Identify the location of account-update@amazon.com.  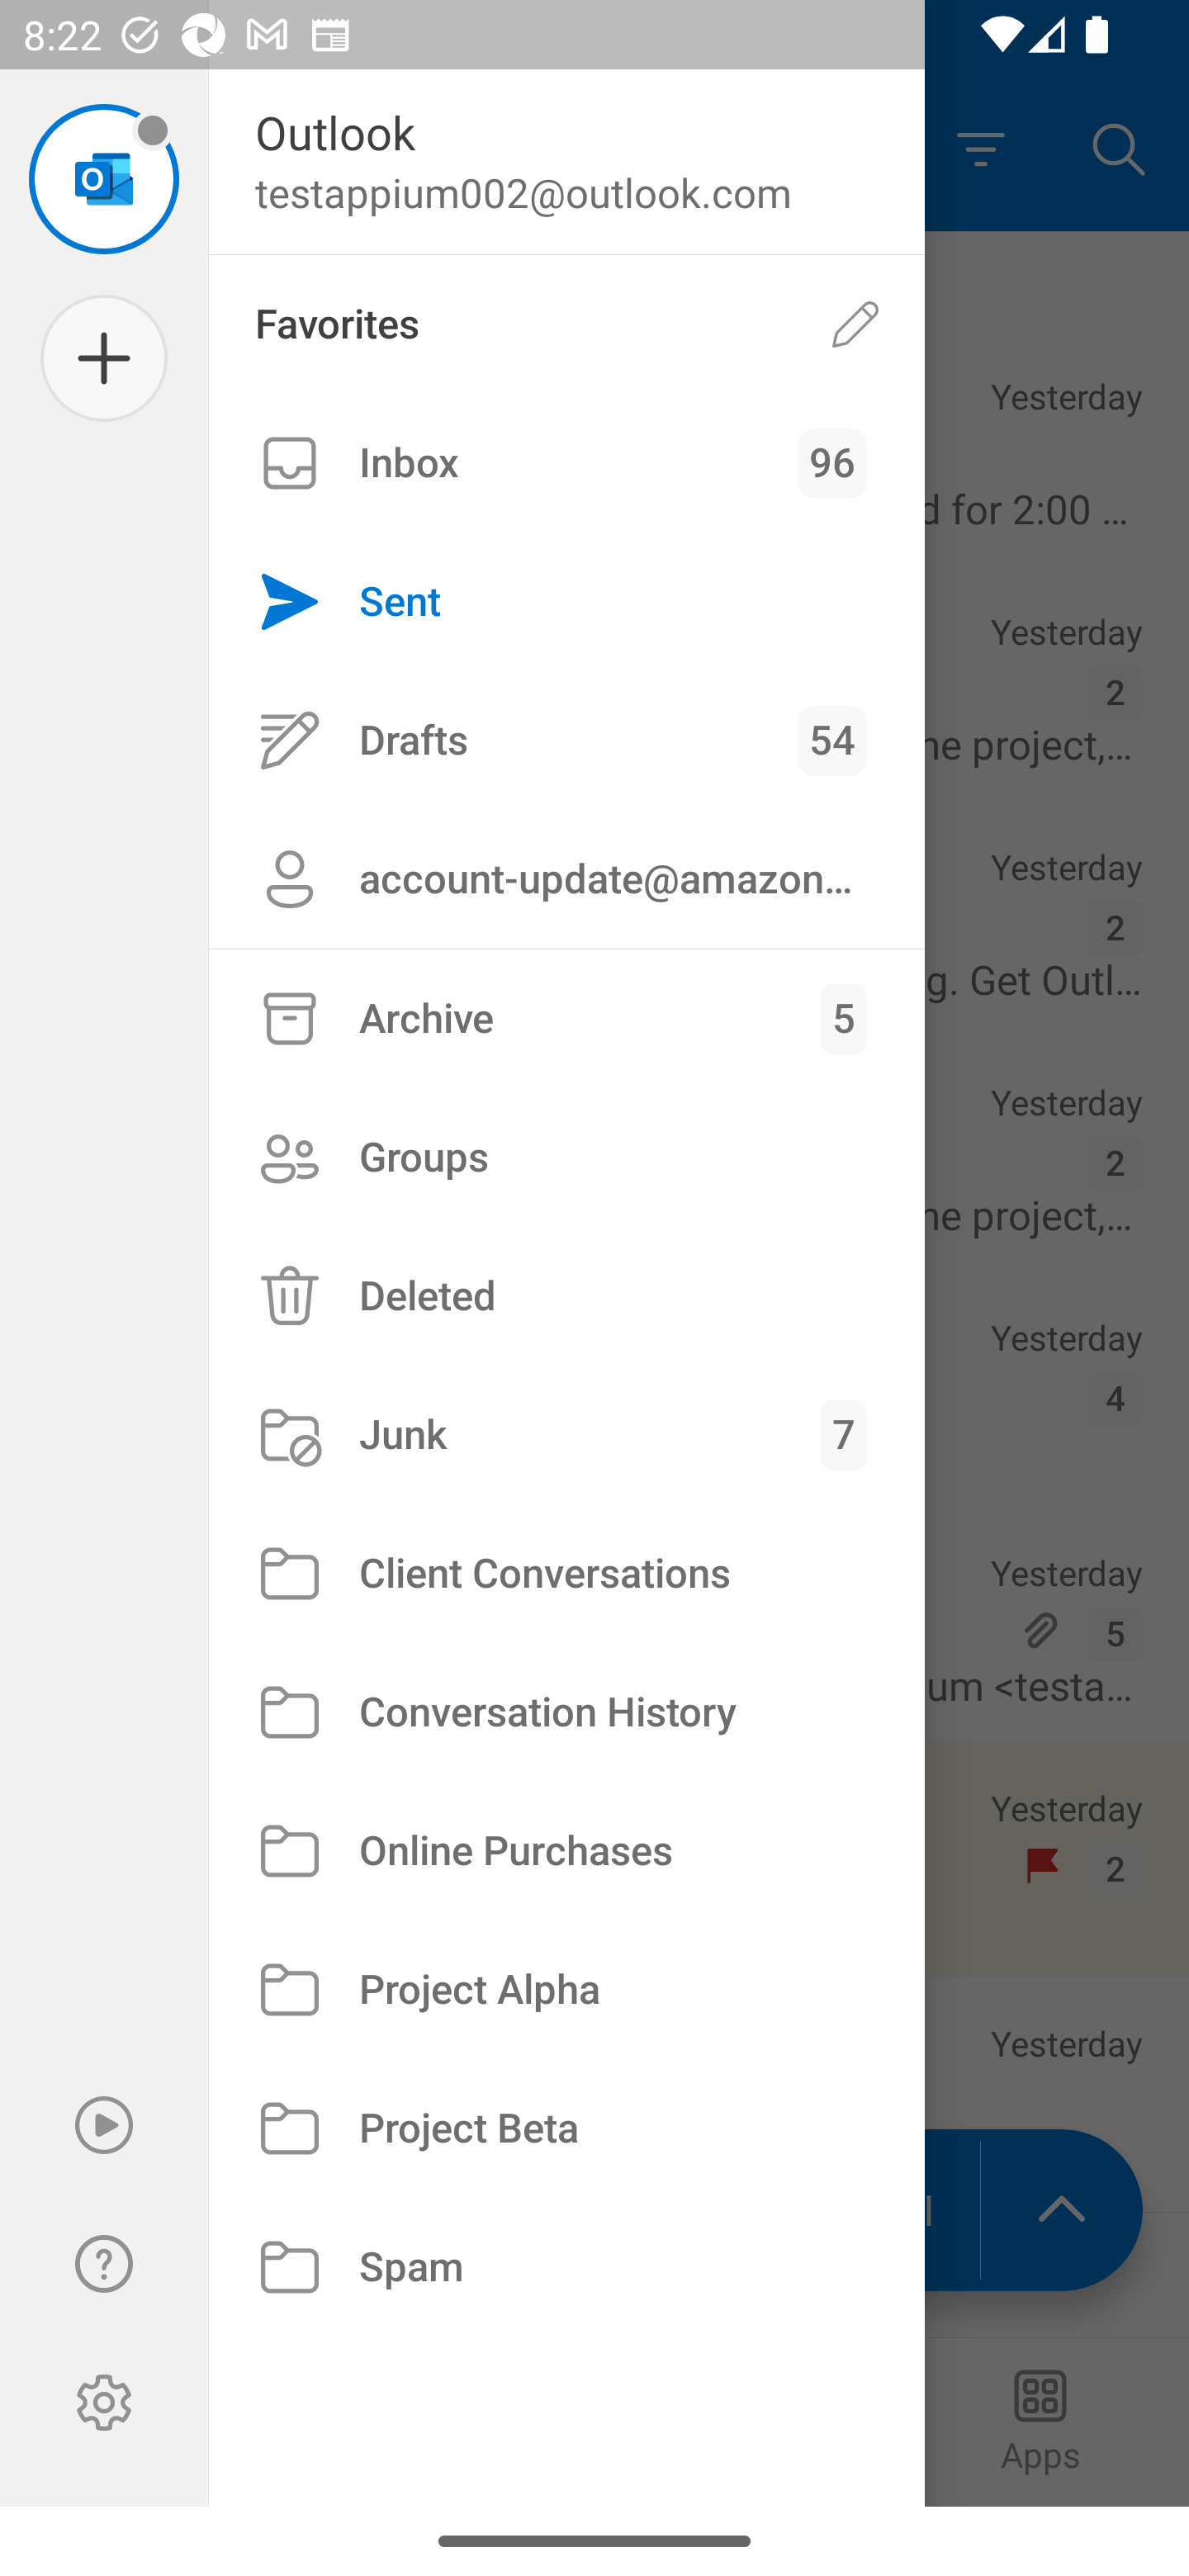
(566, 878).